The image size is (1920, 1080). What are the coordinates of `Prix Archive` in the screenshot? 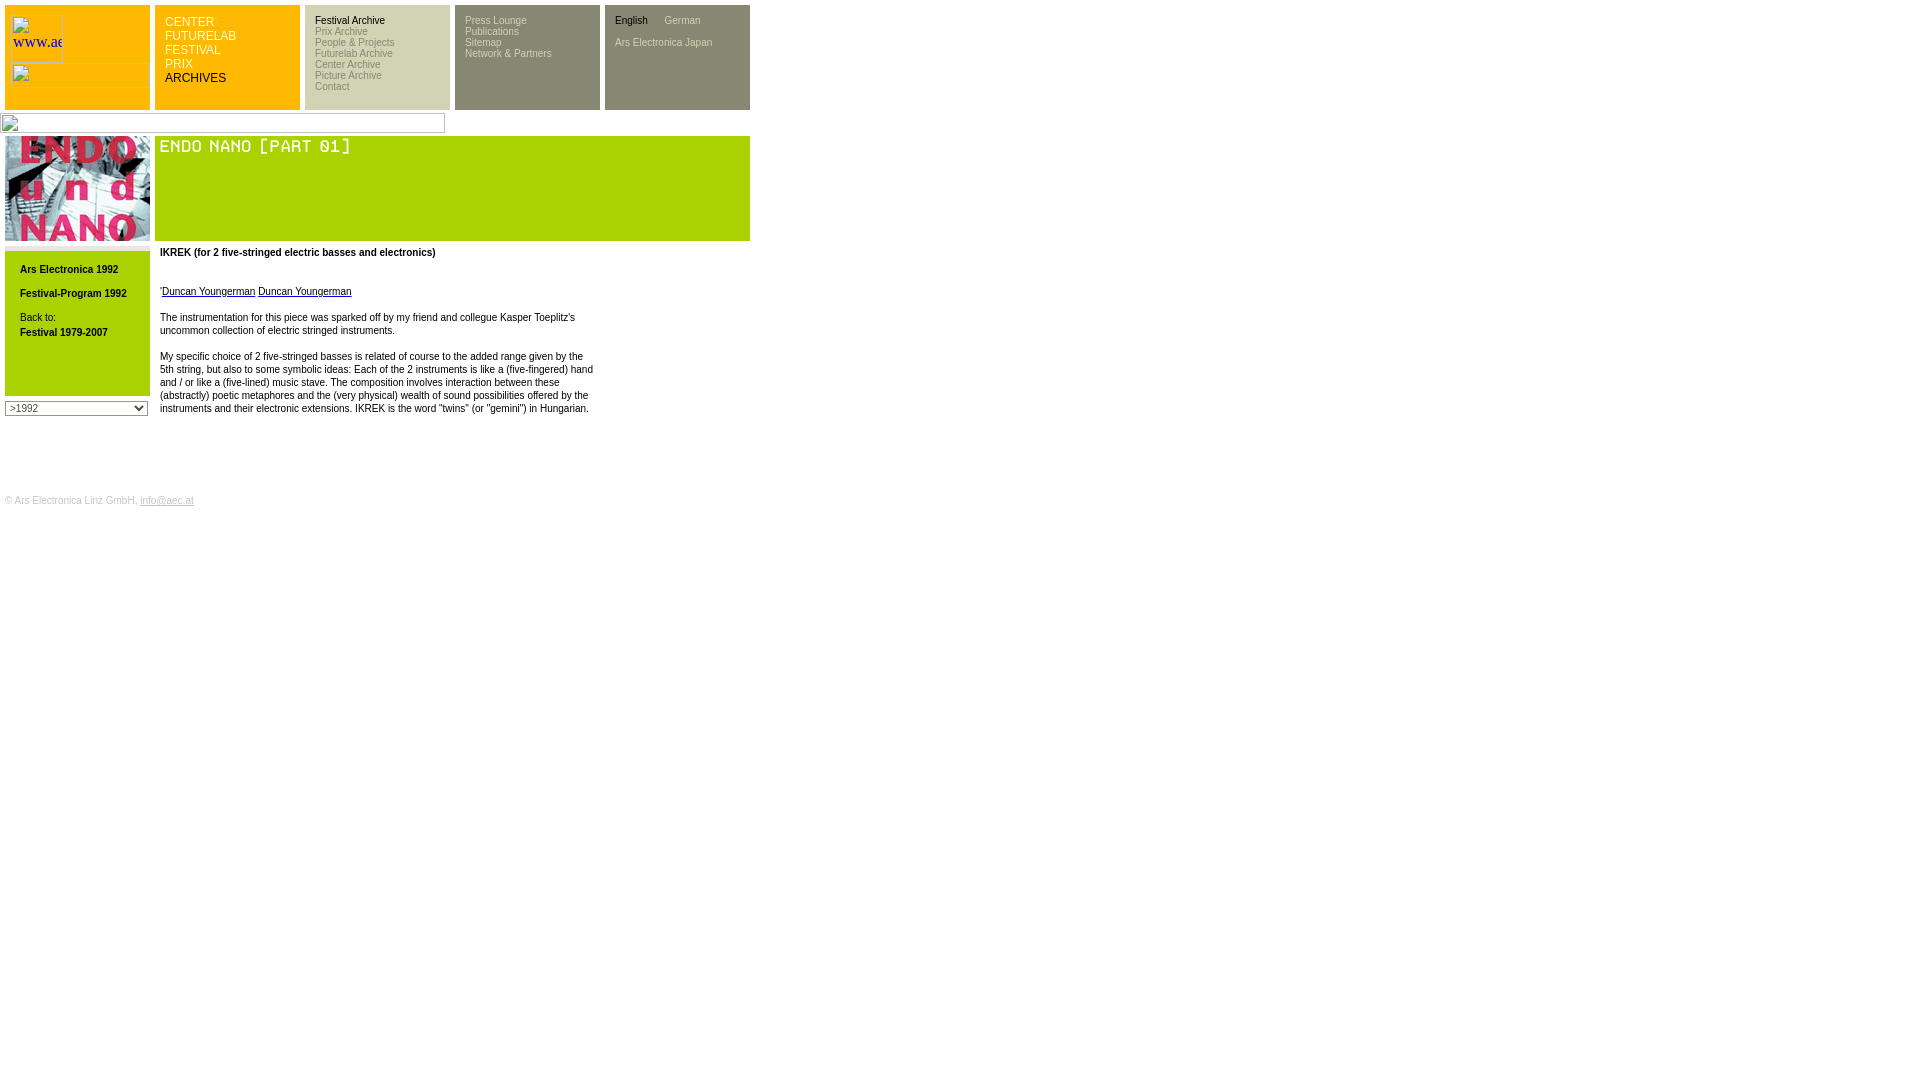 It's located at (341, 30).